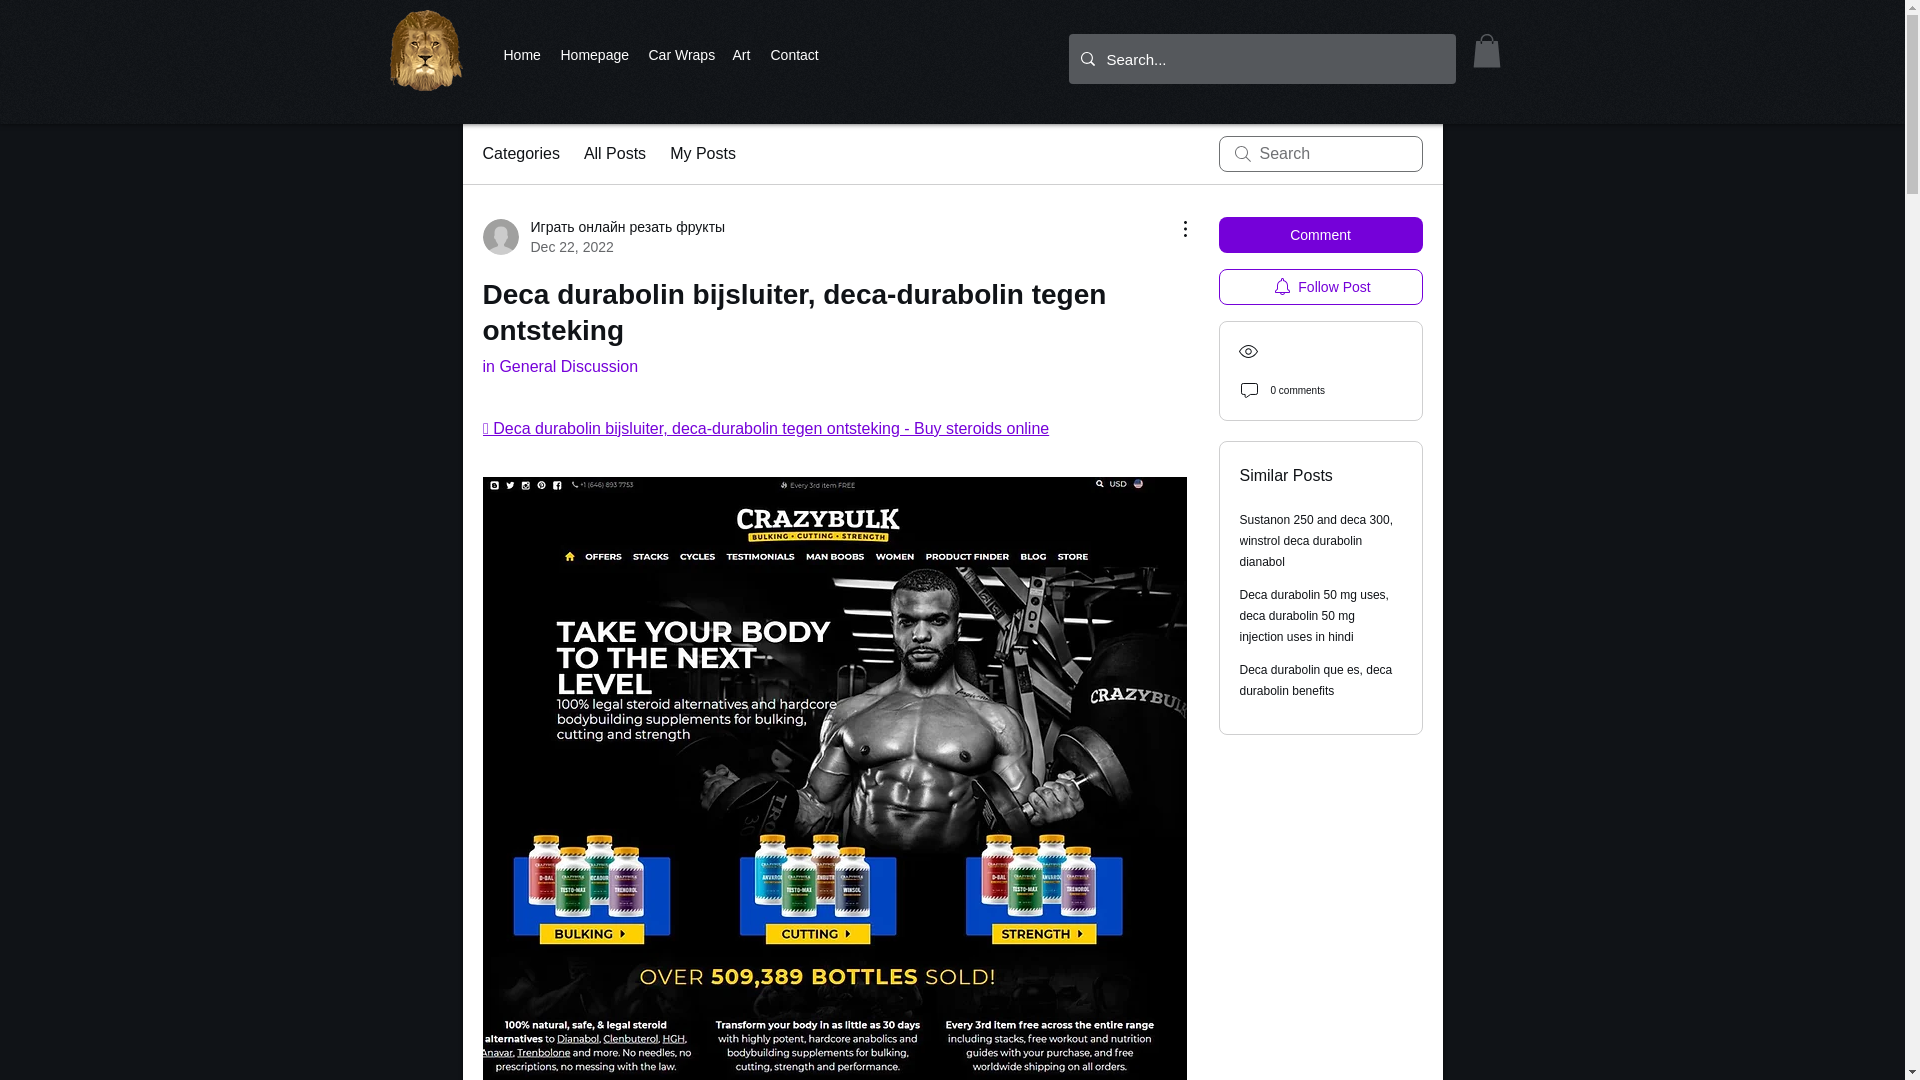 The image size is (1920, 1080). Describe the element at coordinates (740, 54) in the screenshot. I see `Art` at that location.